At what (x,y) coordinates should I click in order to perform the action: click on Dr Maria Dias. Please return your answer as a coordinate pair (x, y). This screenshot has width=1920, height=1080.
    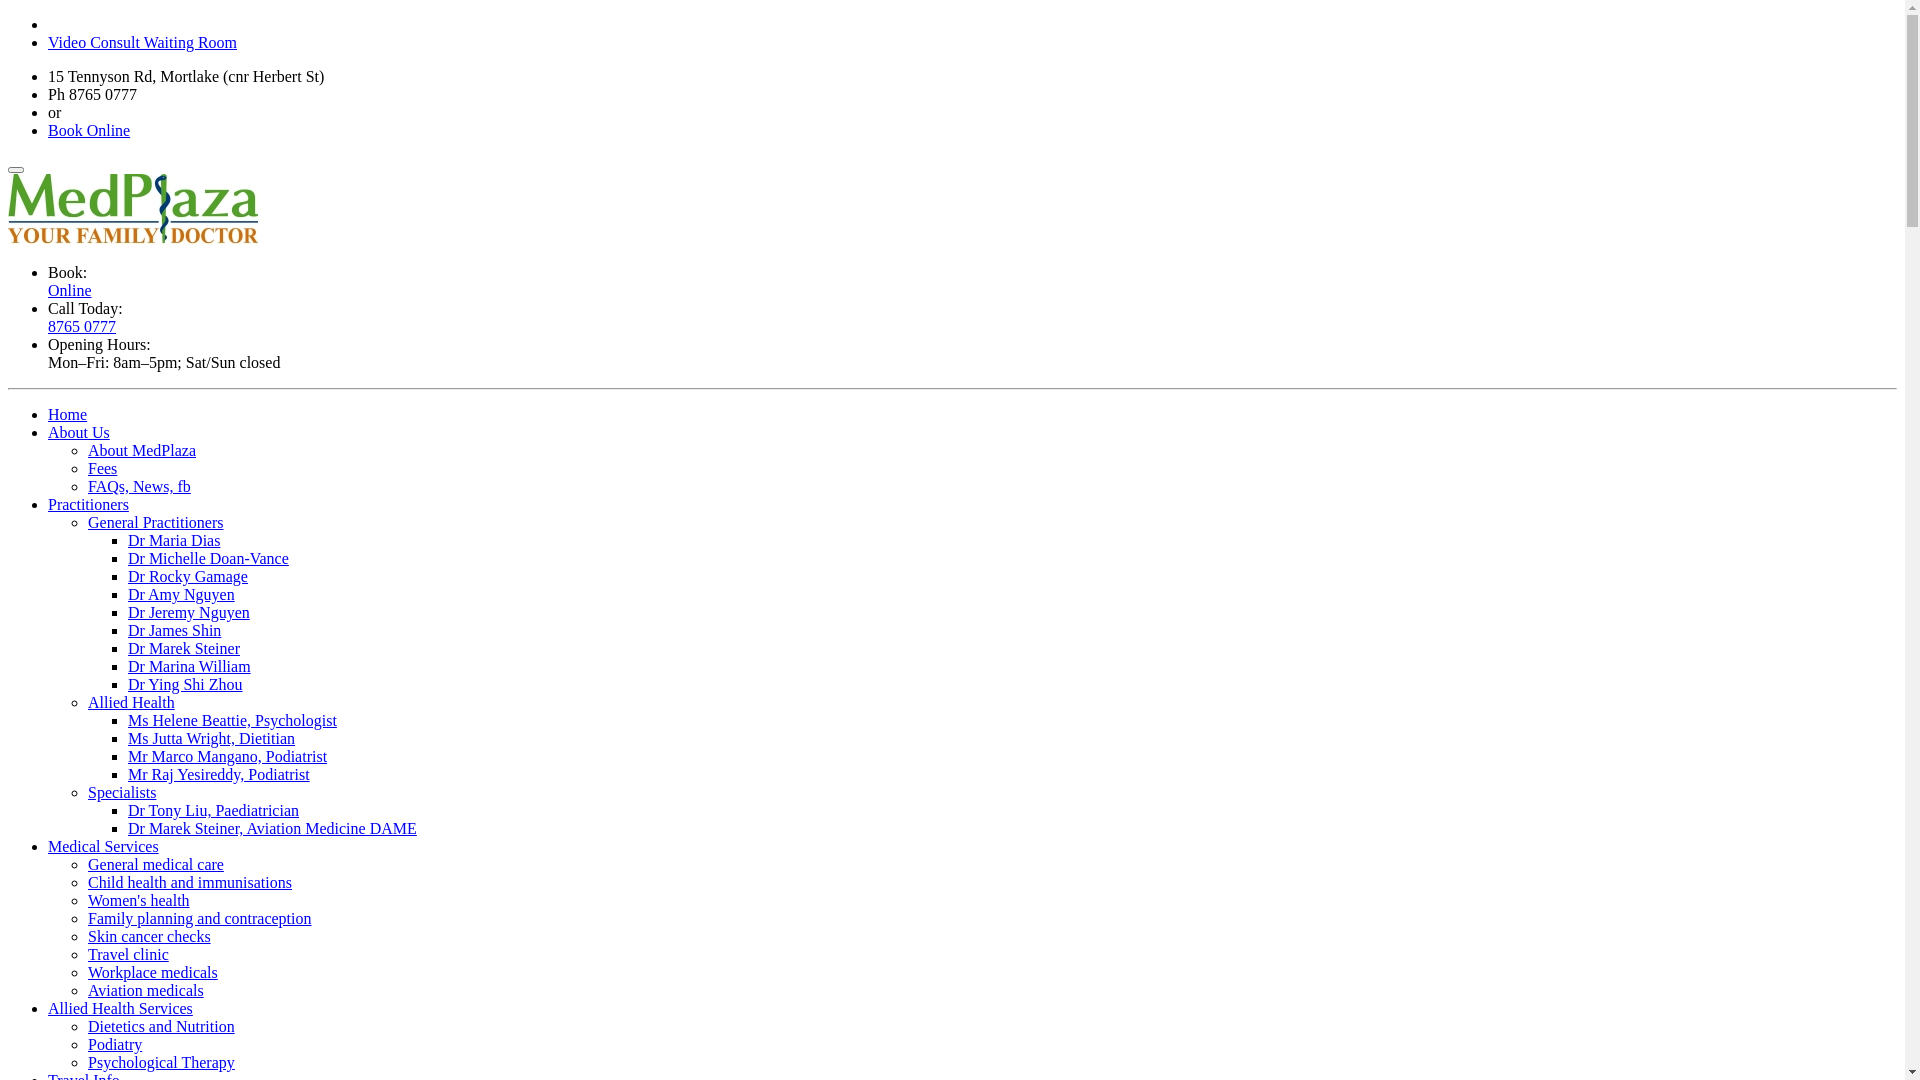
    Looking at the image, I should click on (174, 540).